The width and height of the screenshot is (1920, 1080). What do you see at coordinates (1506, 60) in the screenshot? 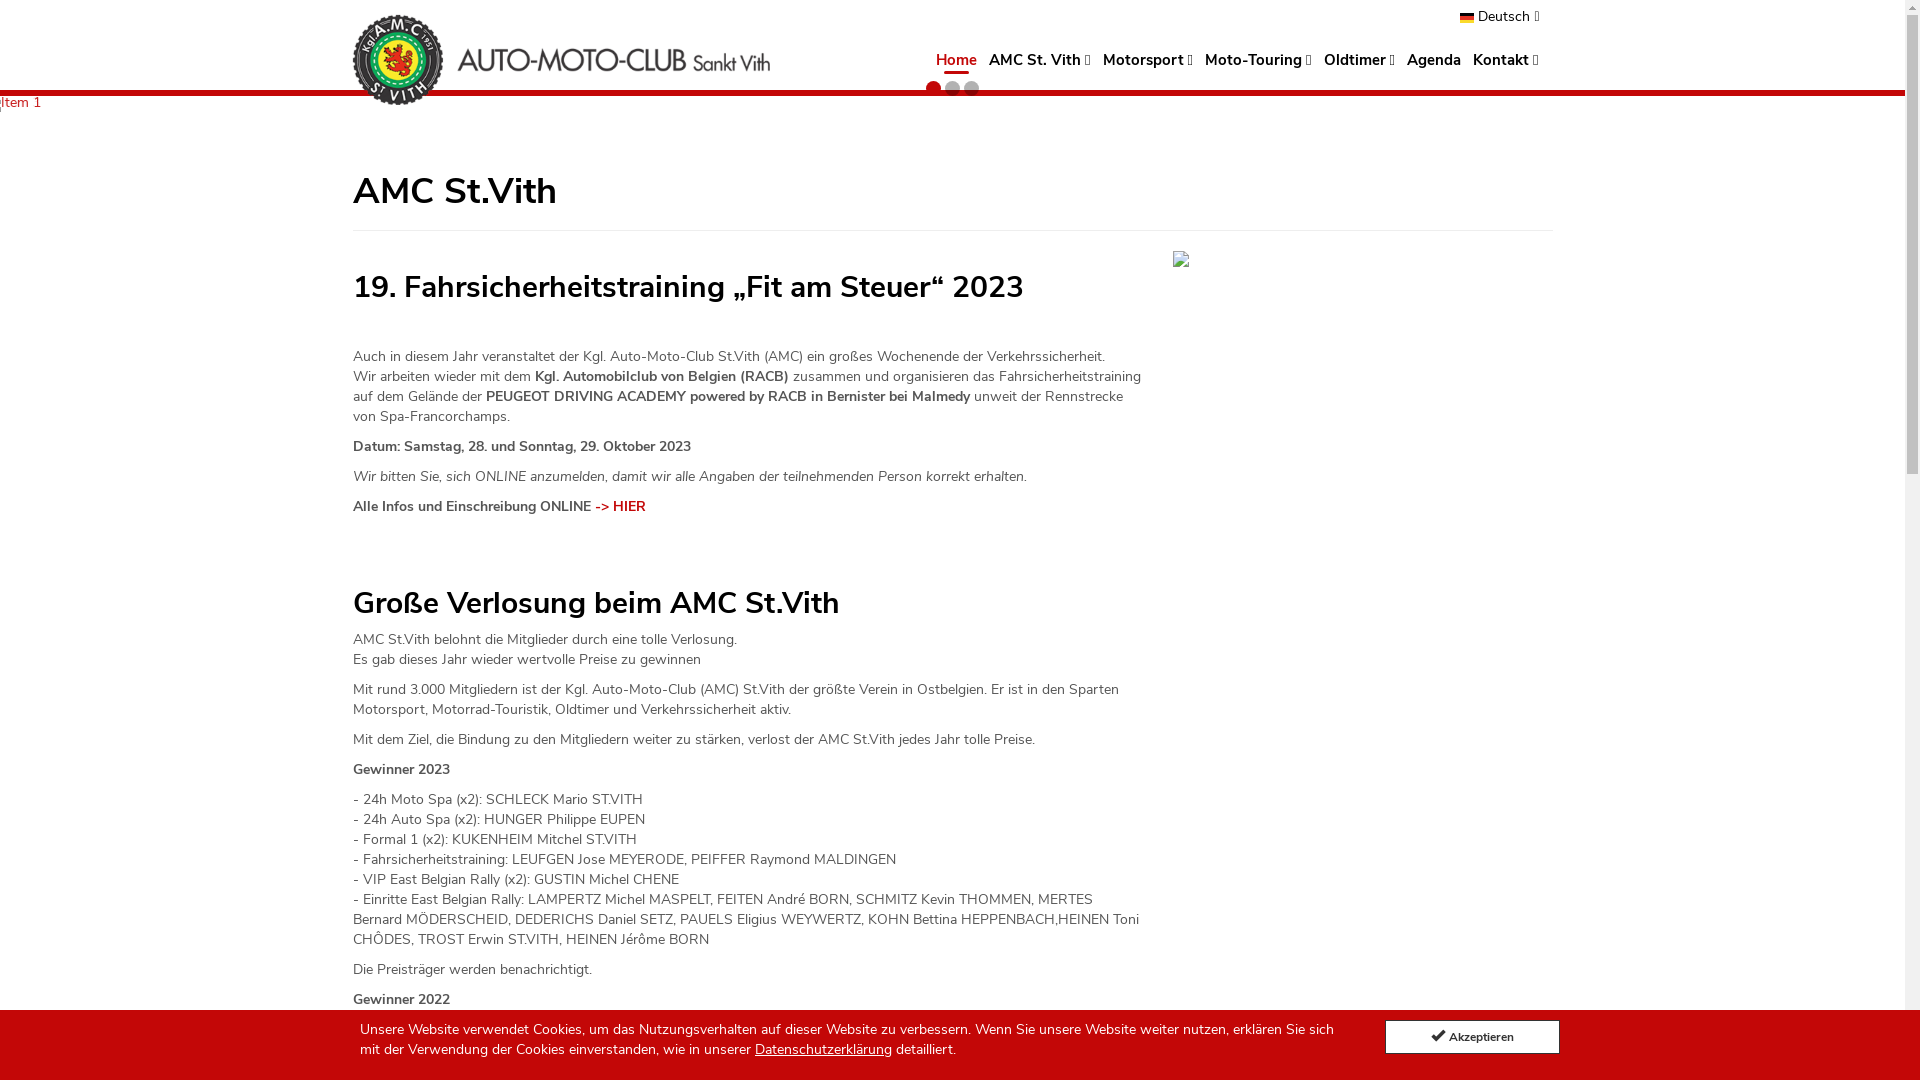
I see `Kontakt` at bounding box center [1506, 60].